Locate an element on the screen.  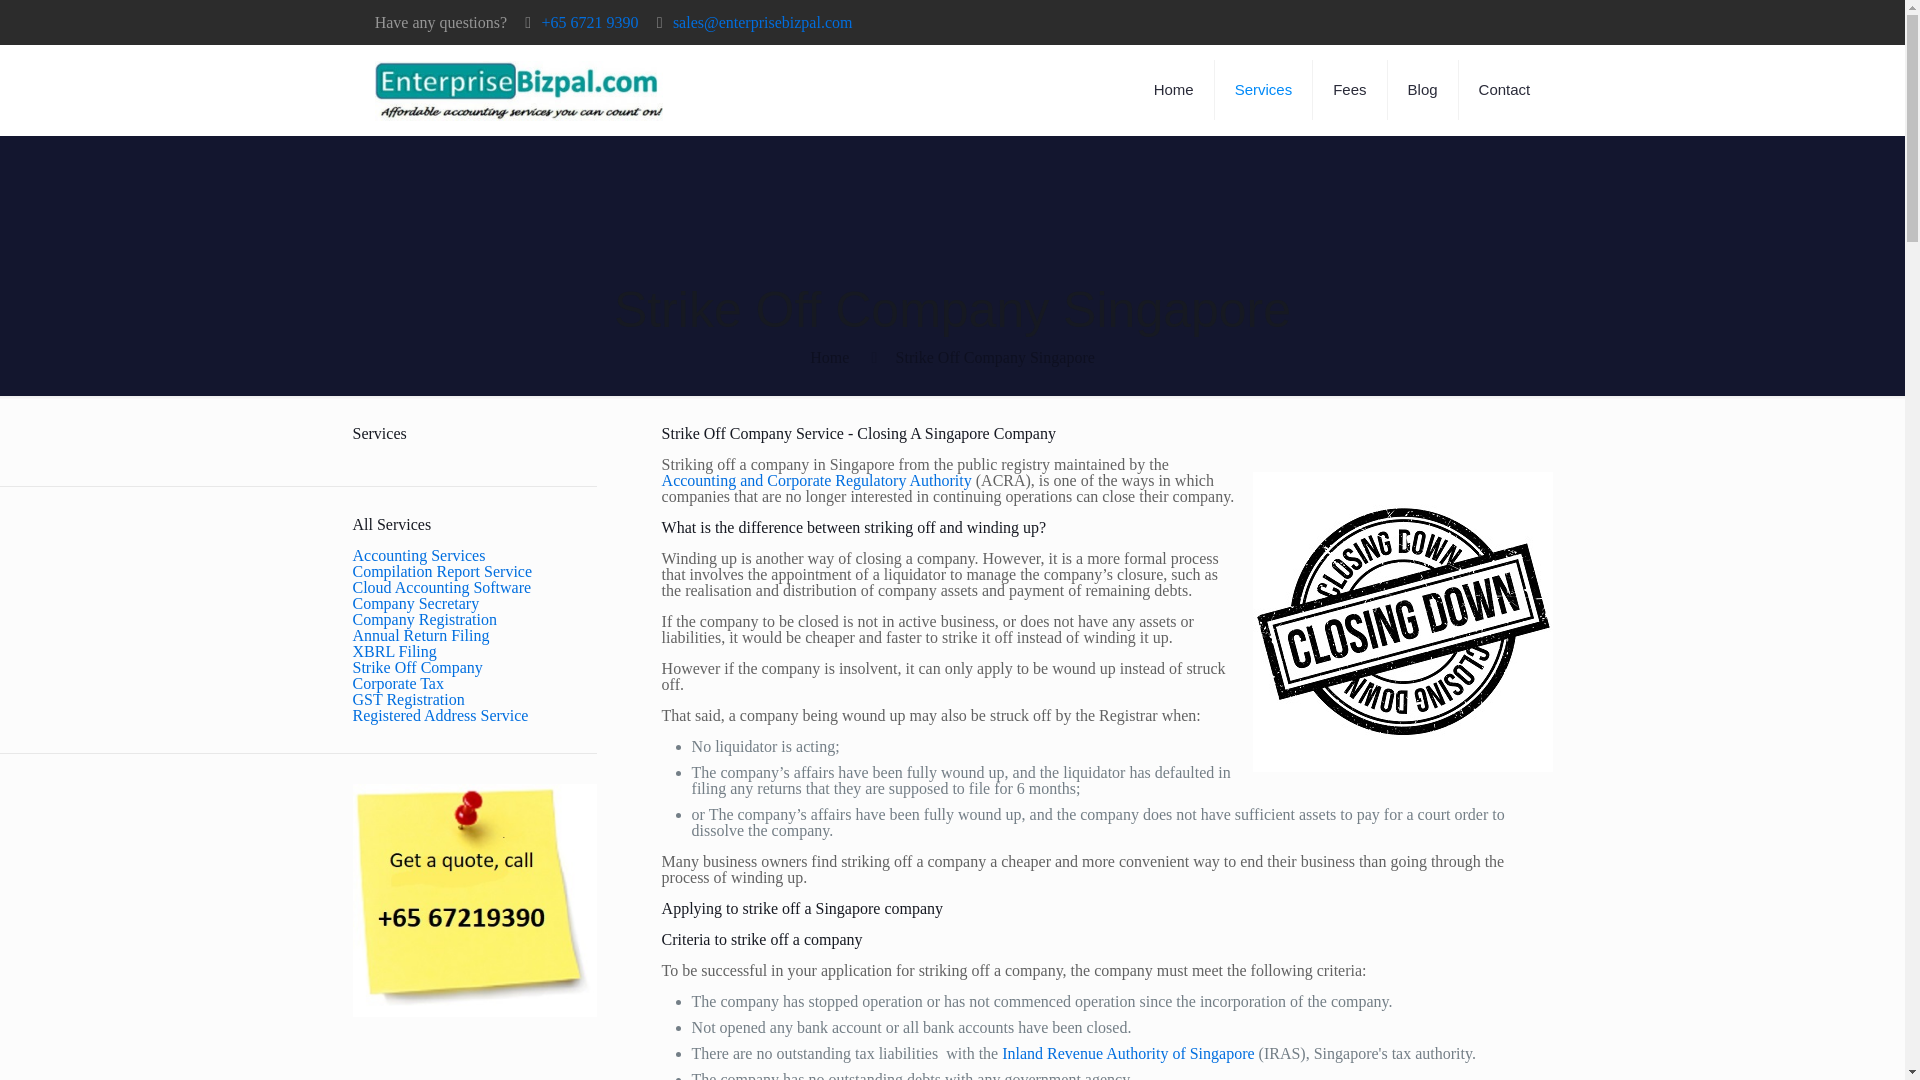
Inland Revenue Authority of Singapore is located at coordinates (1128, 1053).